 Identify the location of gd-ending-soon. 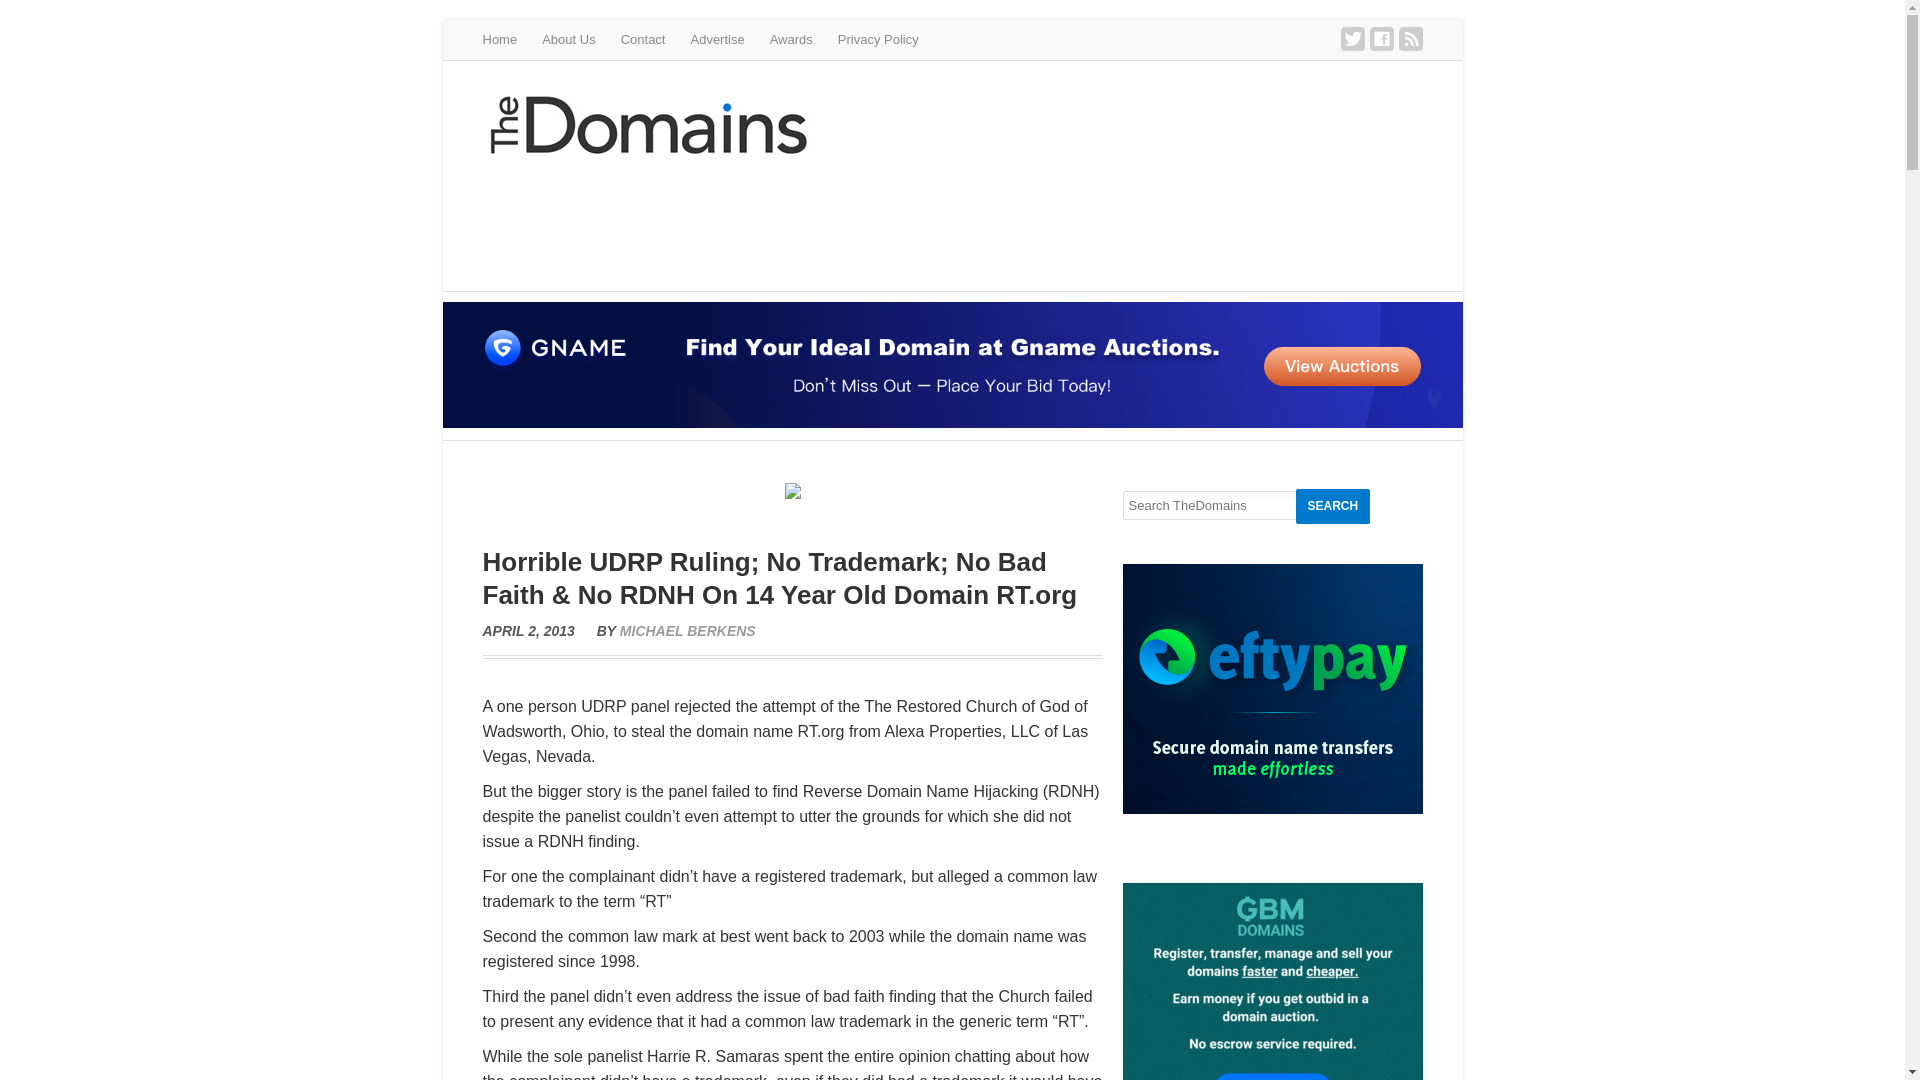
(1058, 218).